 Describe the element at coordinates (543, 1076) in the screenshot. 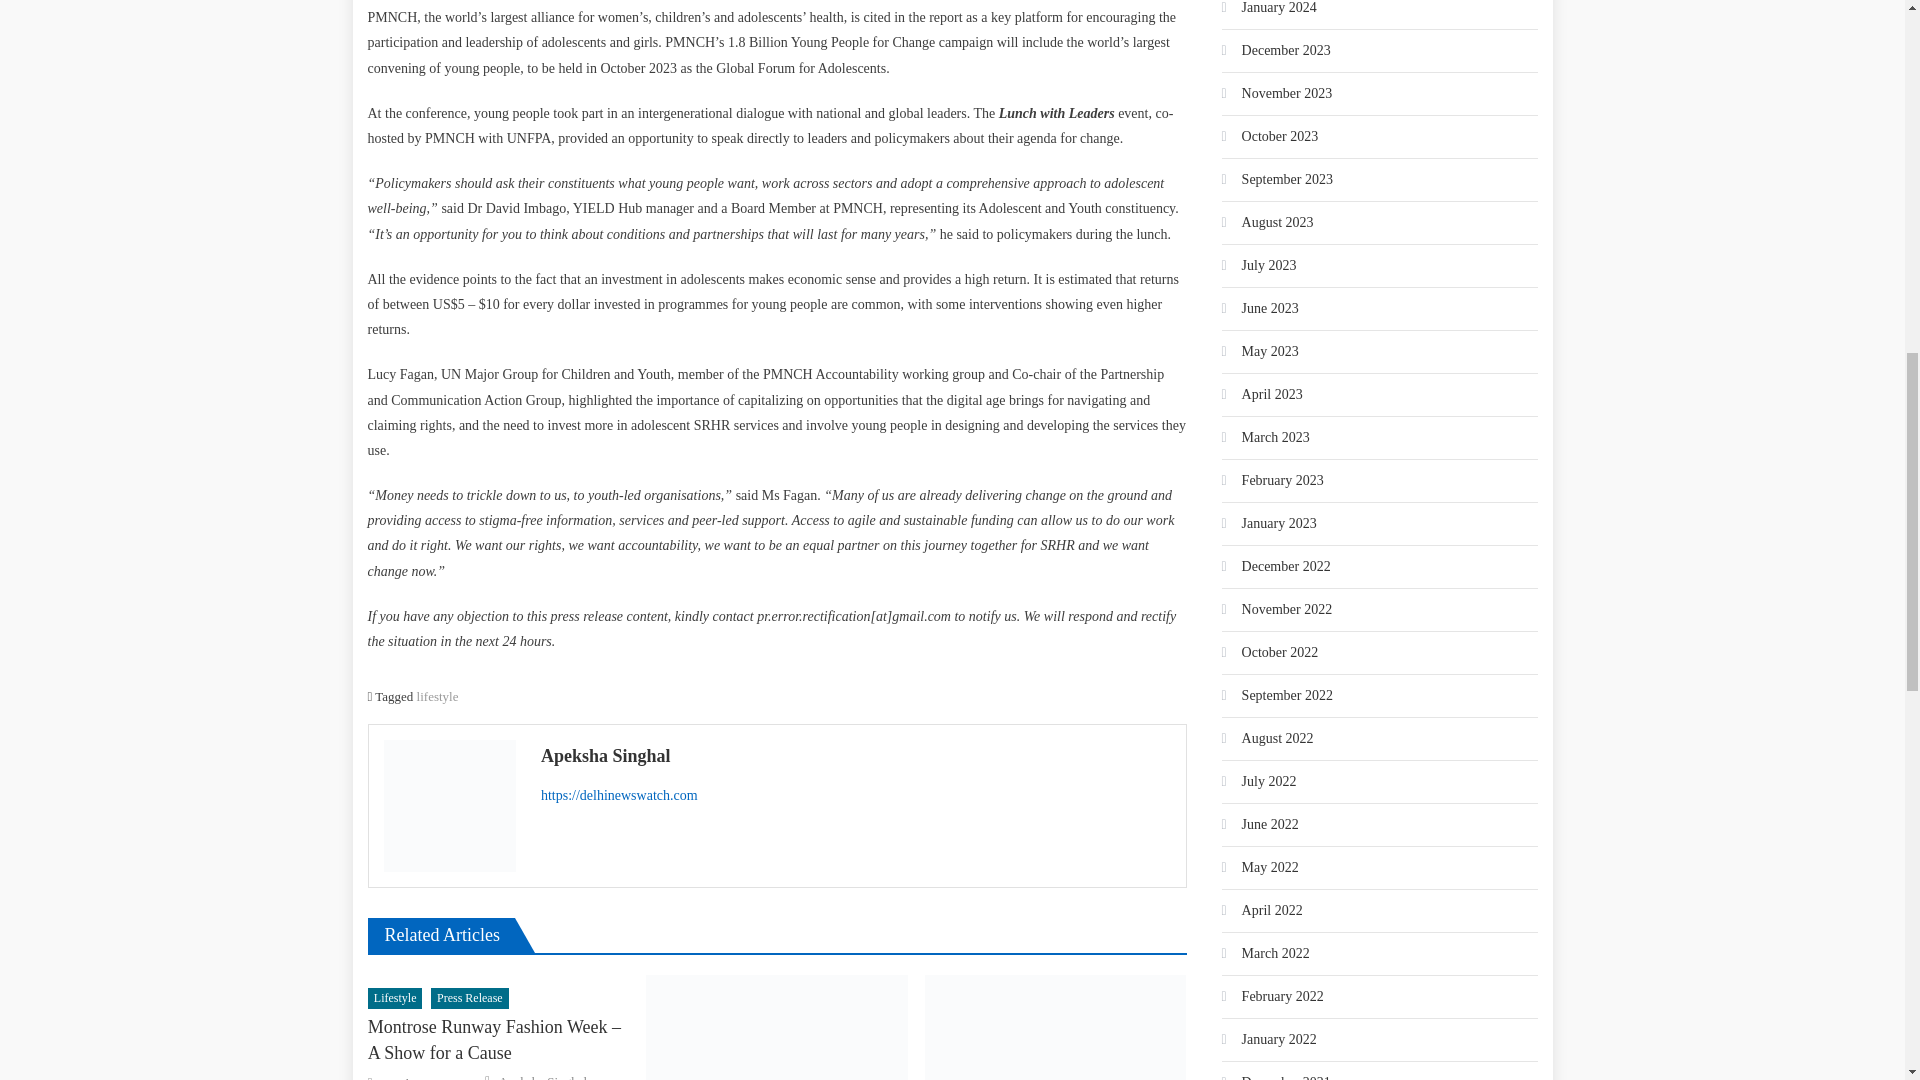

I see `Apeksha Singhal` at that location.